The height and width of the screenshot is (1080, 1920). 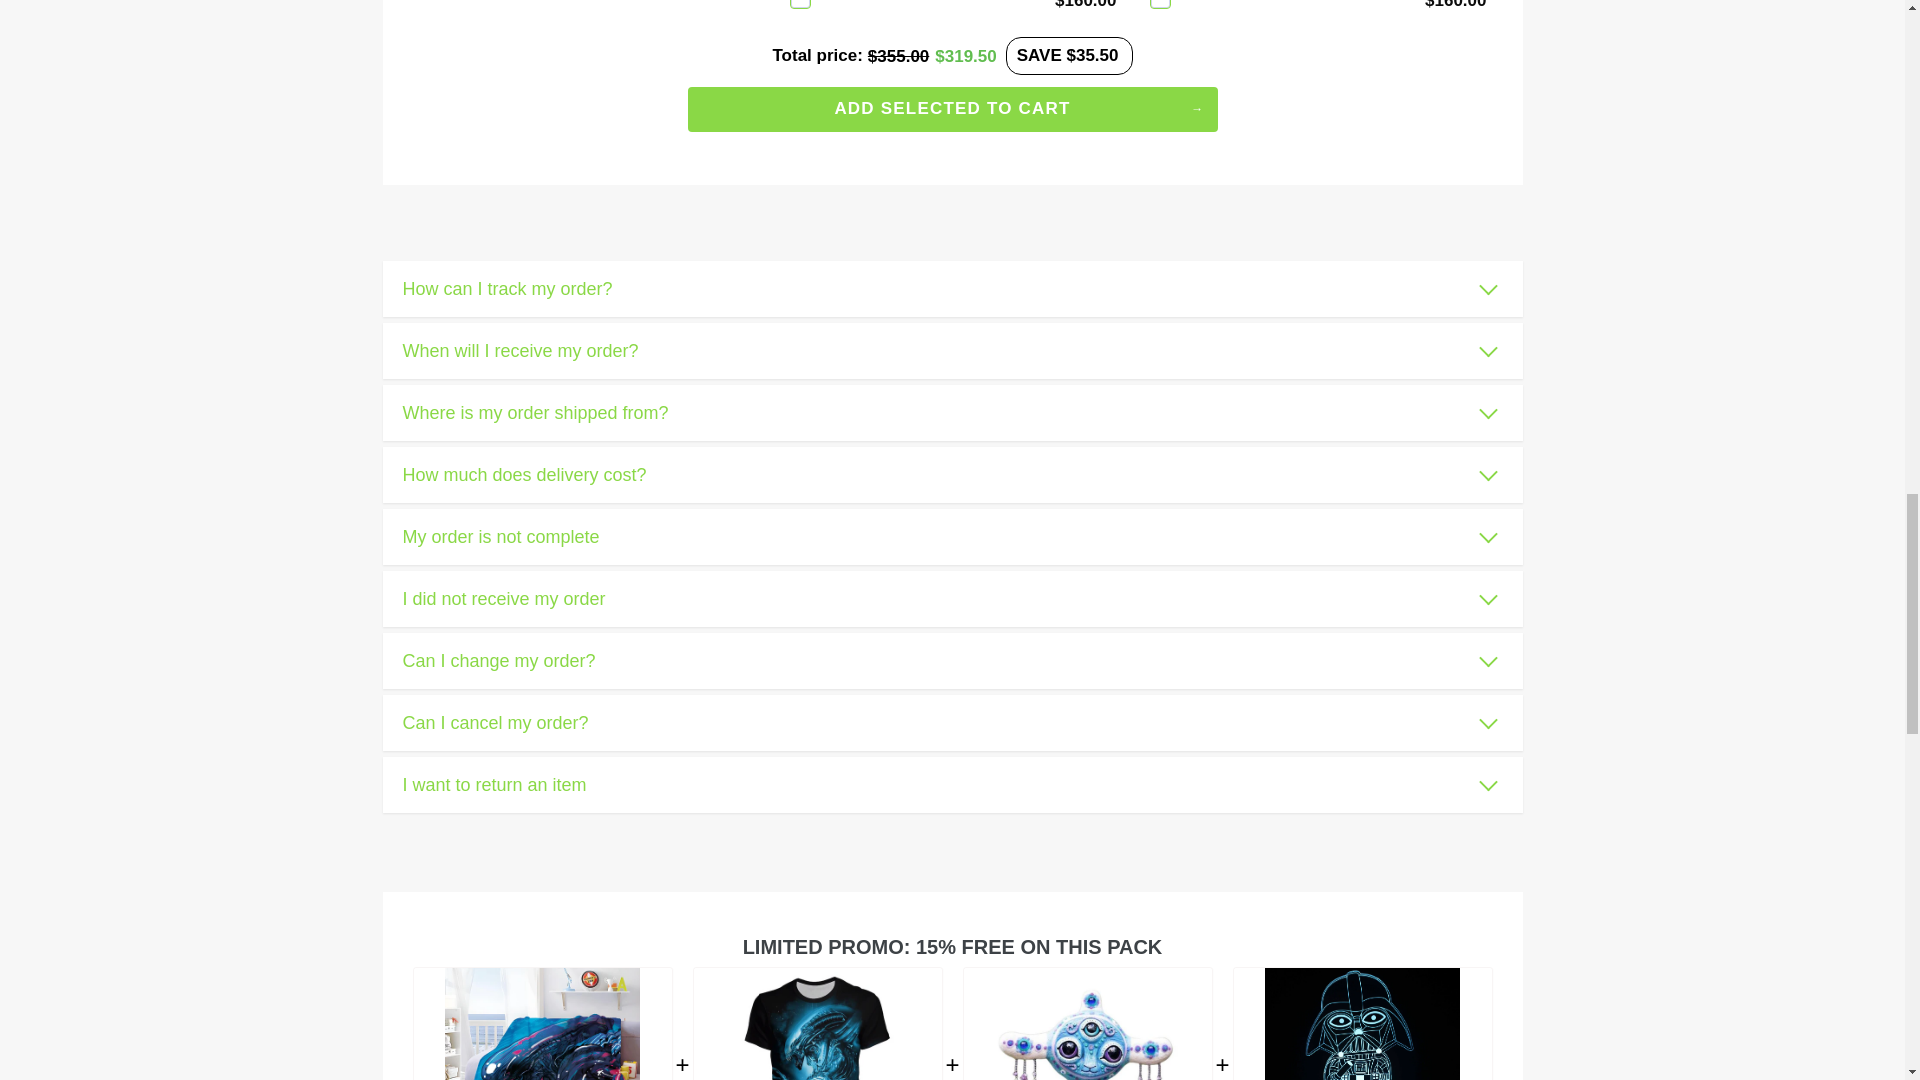 What do you see at coordinates (800, 4) in the screenshot?
I see `on` at bounding box center [800, 4].